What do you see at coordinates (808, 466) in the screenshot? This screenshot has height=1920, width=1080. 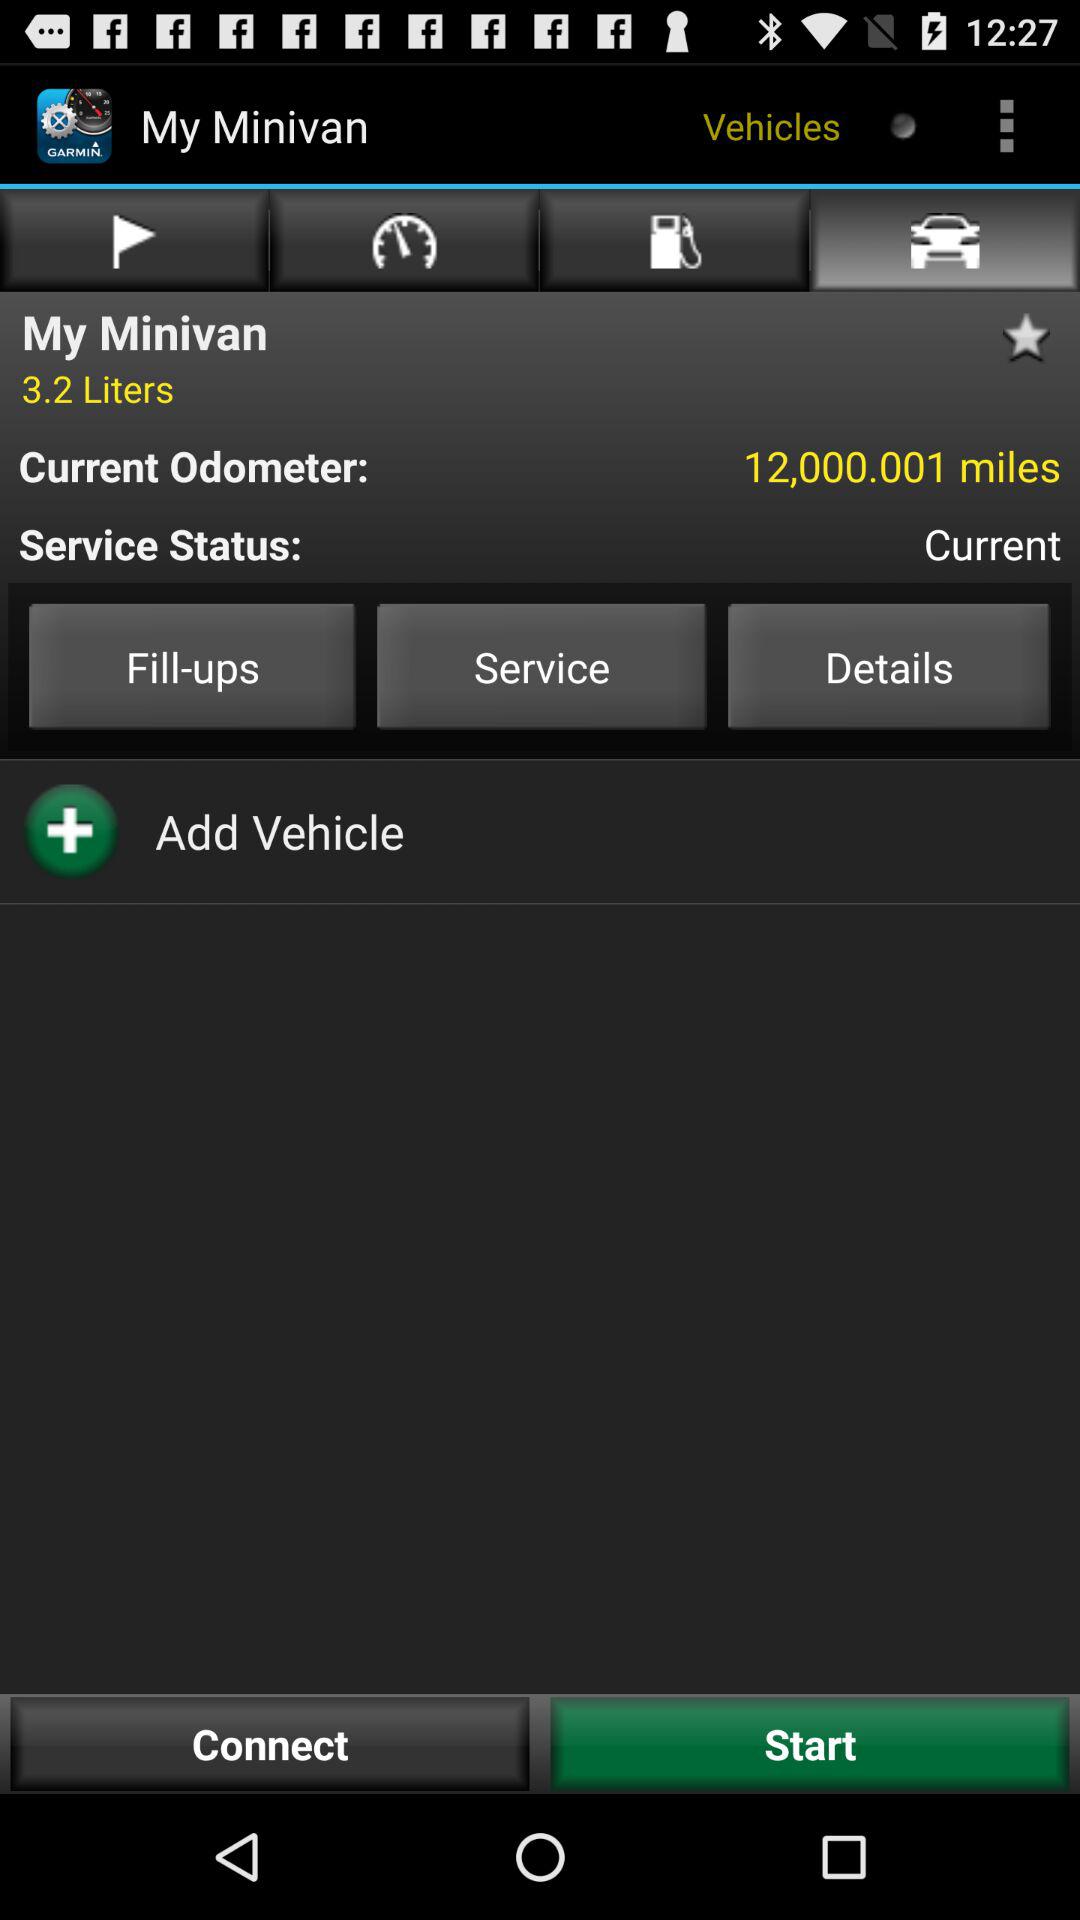 I see `turn on item above the service status: item` at bounding box center [808, 466].